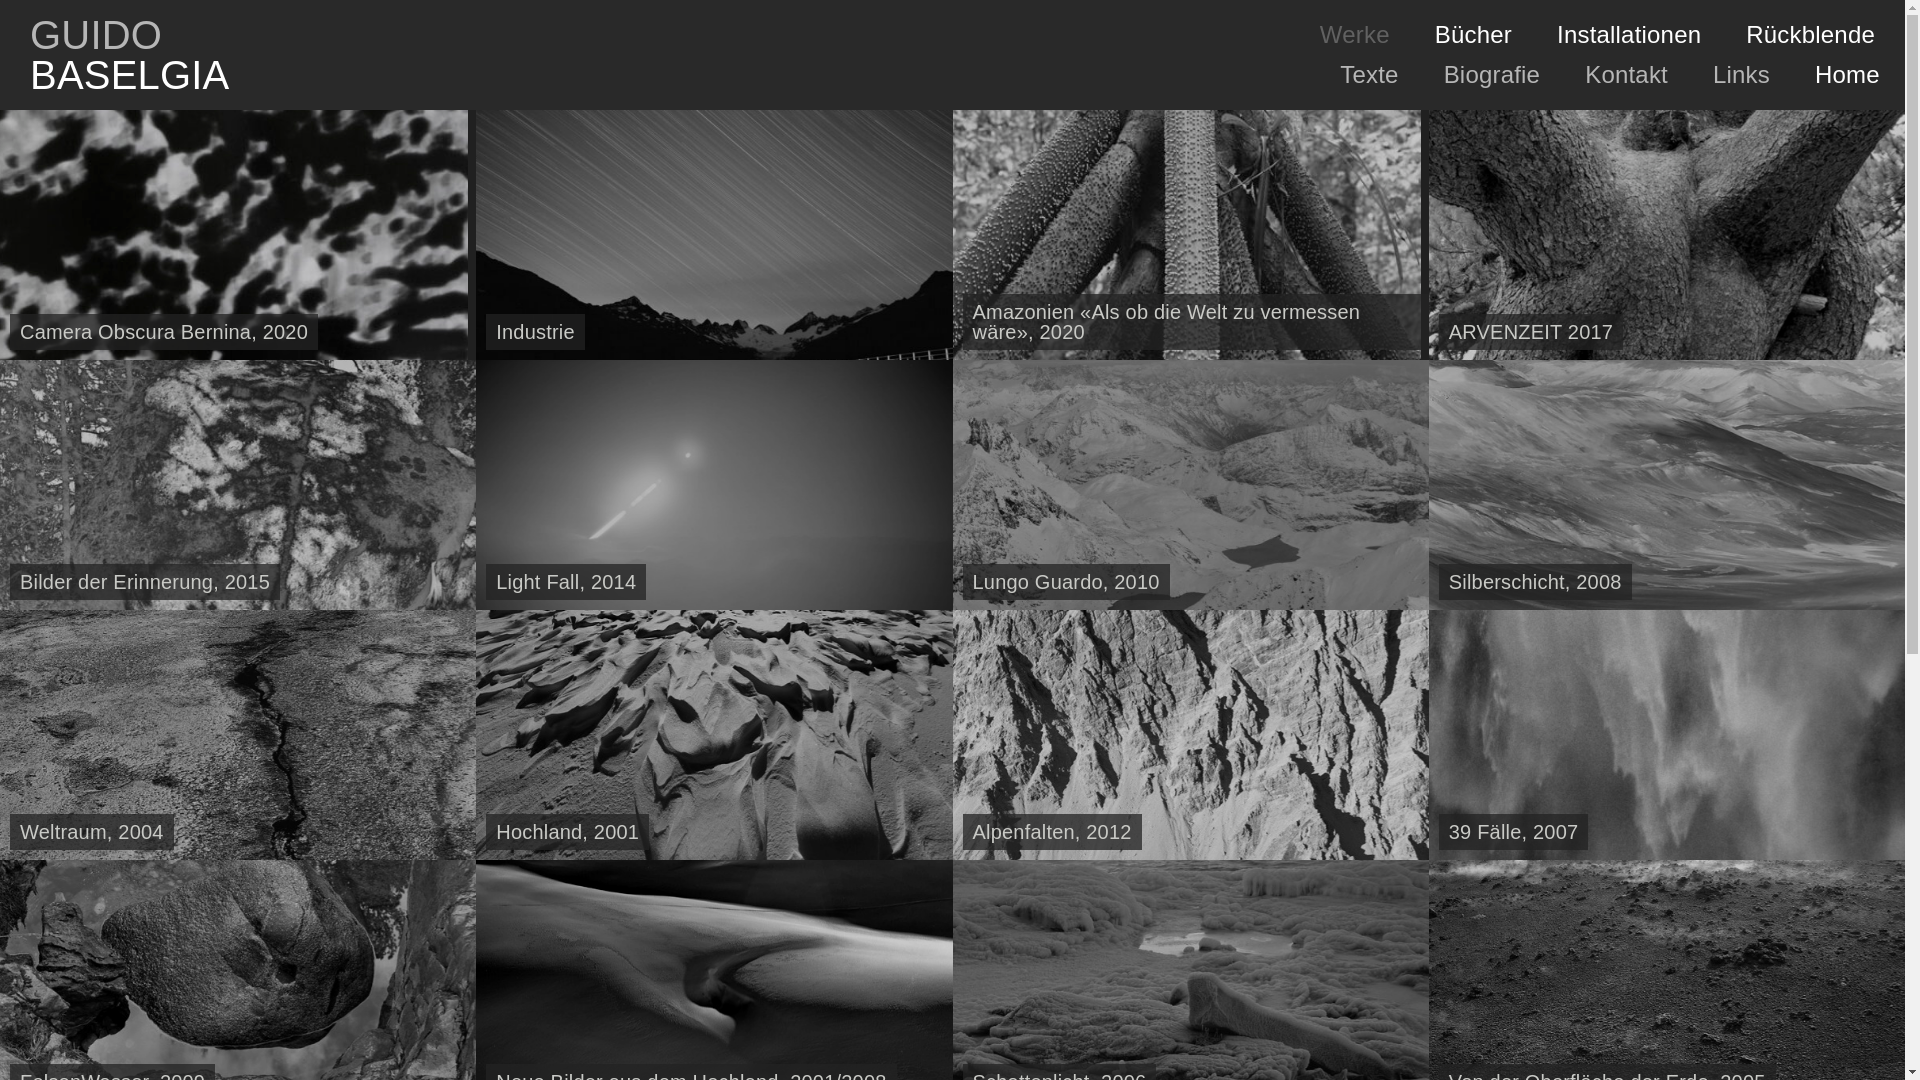 The image size is (1920, 1080). I want to click on Links, so click(1742, 75).